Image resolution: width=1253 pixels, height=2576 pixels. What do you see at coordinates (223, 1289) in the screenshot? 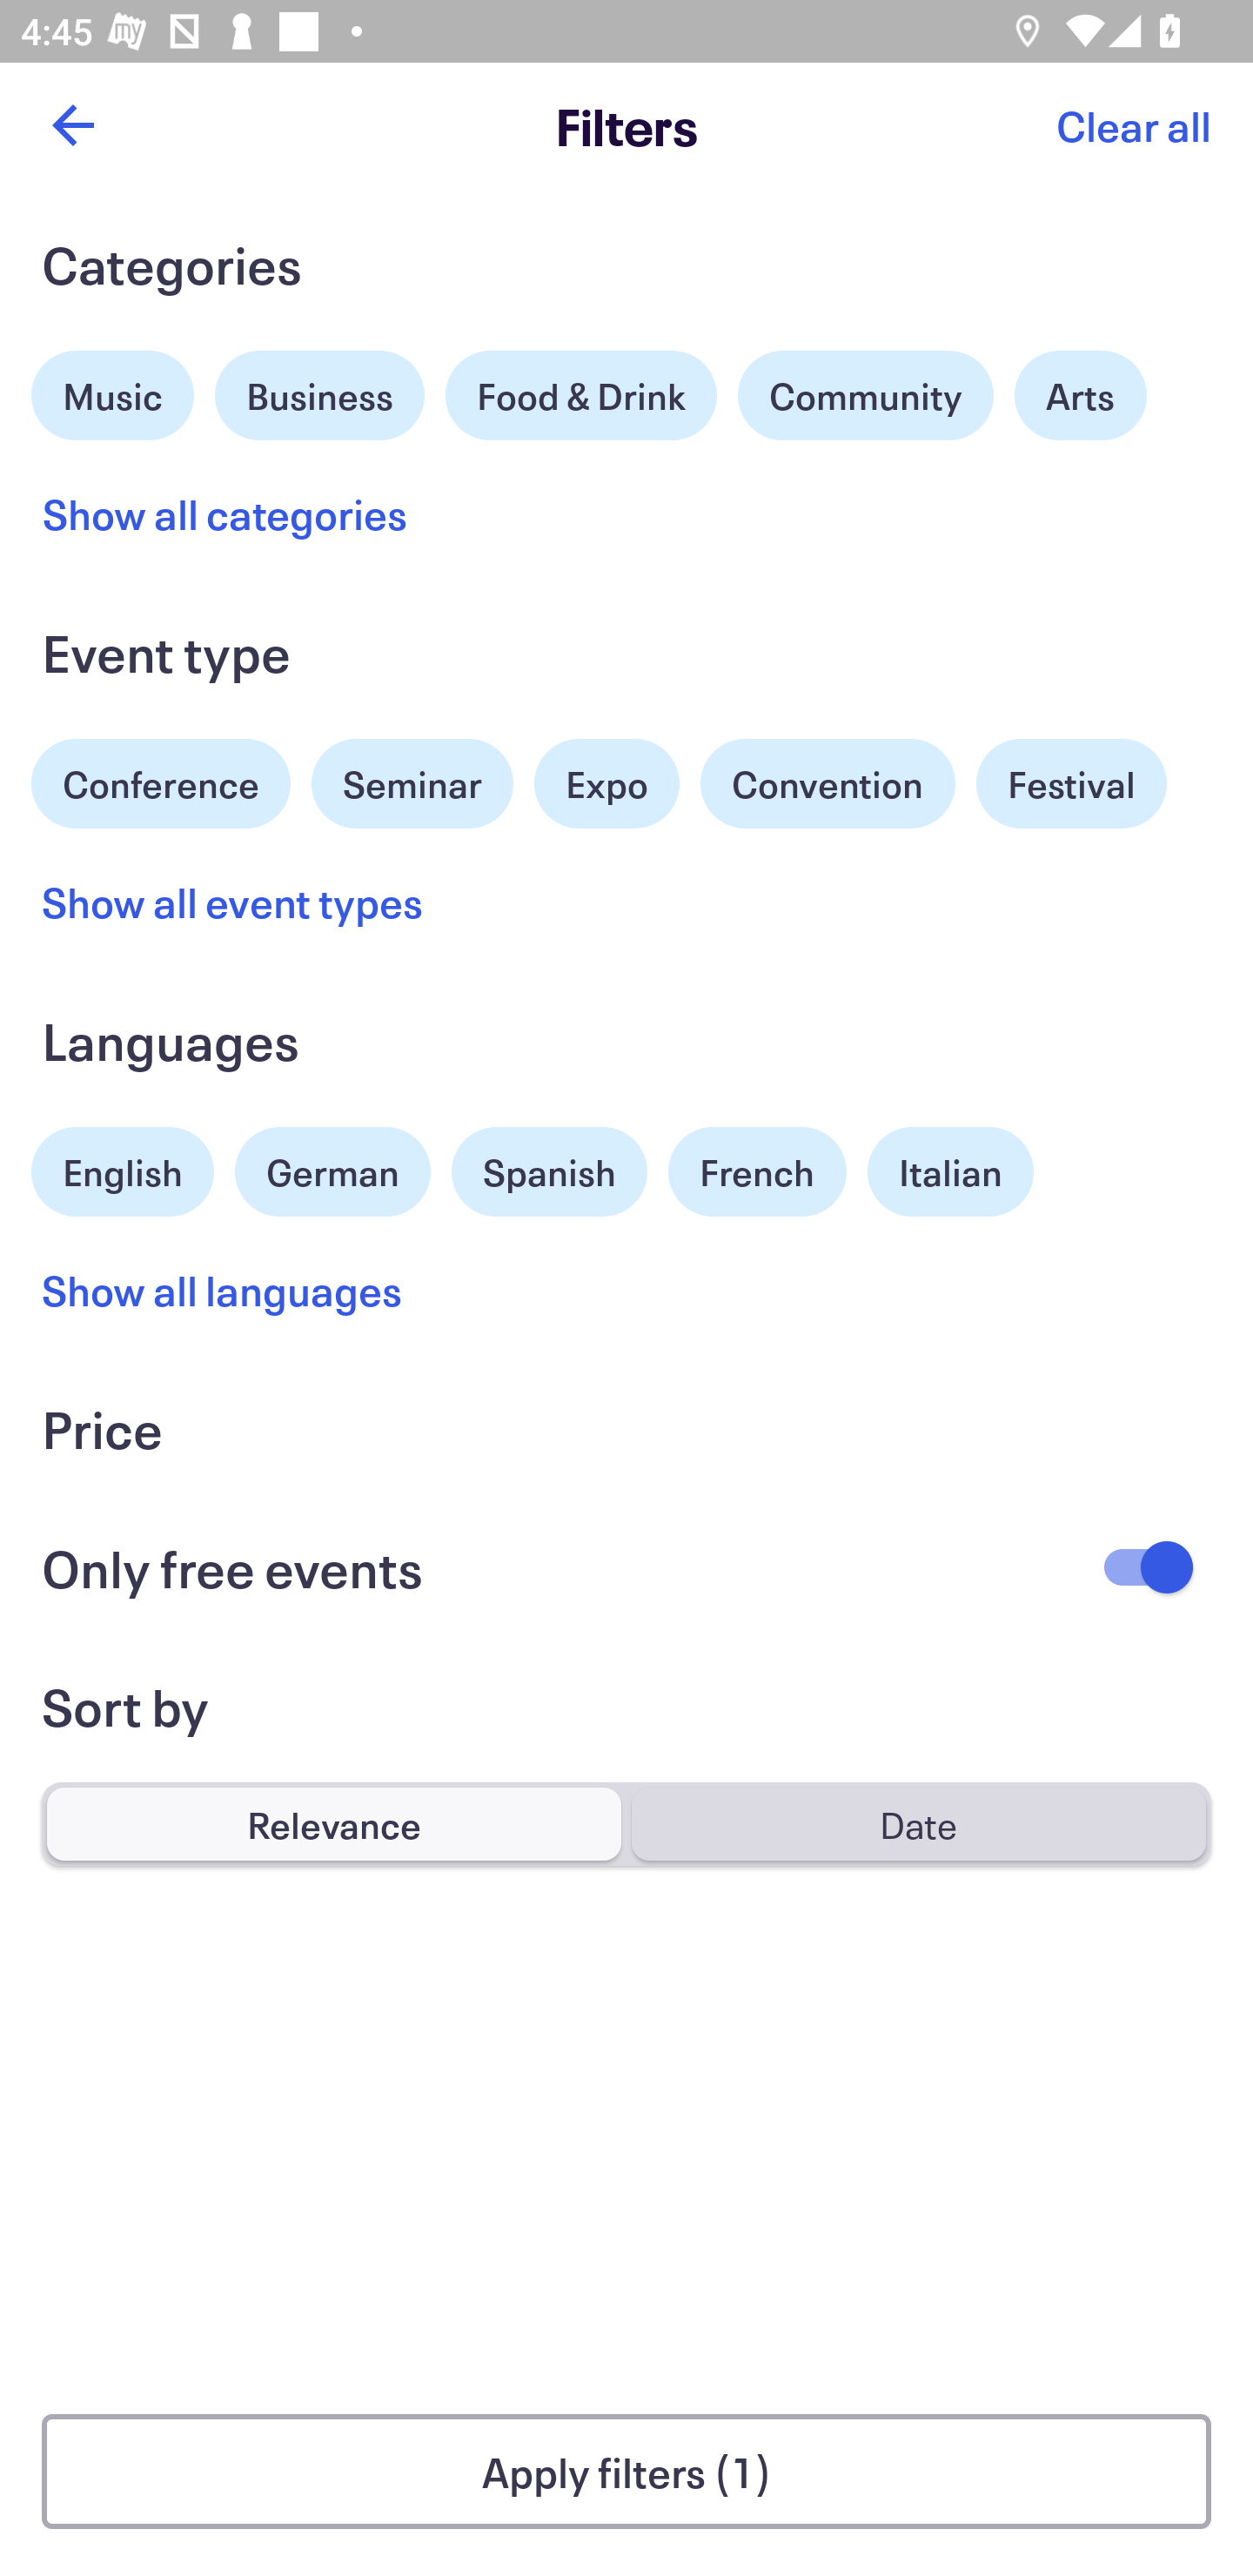
I see `Show all languages` at bounding box center [223, 1289].